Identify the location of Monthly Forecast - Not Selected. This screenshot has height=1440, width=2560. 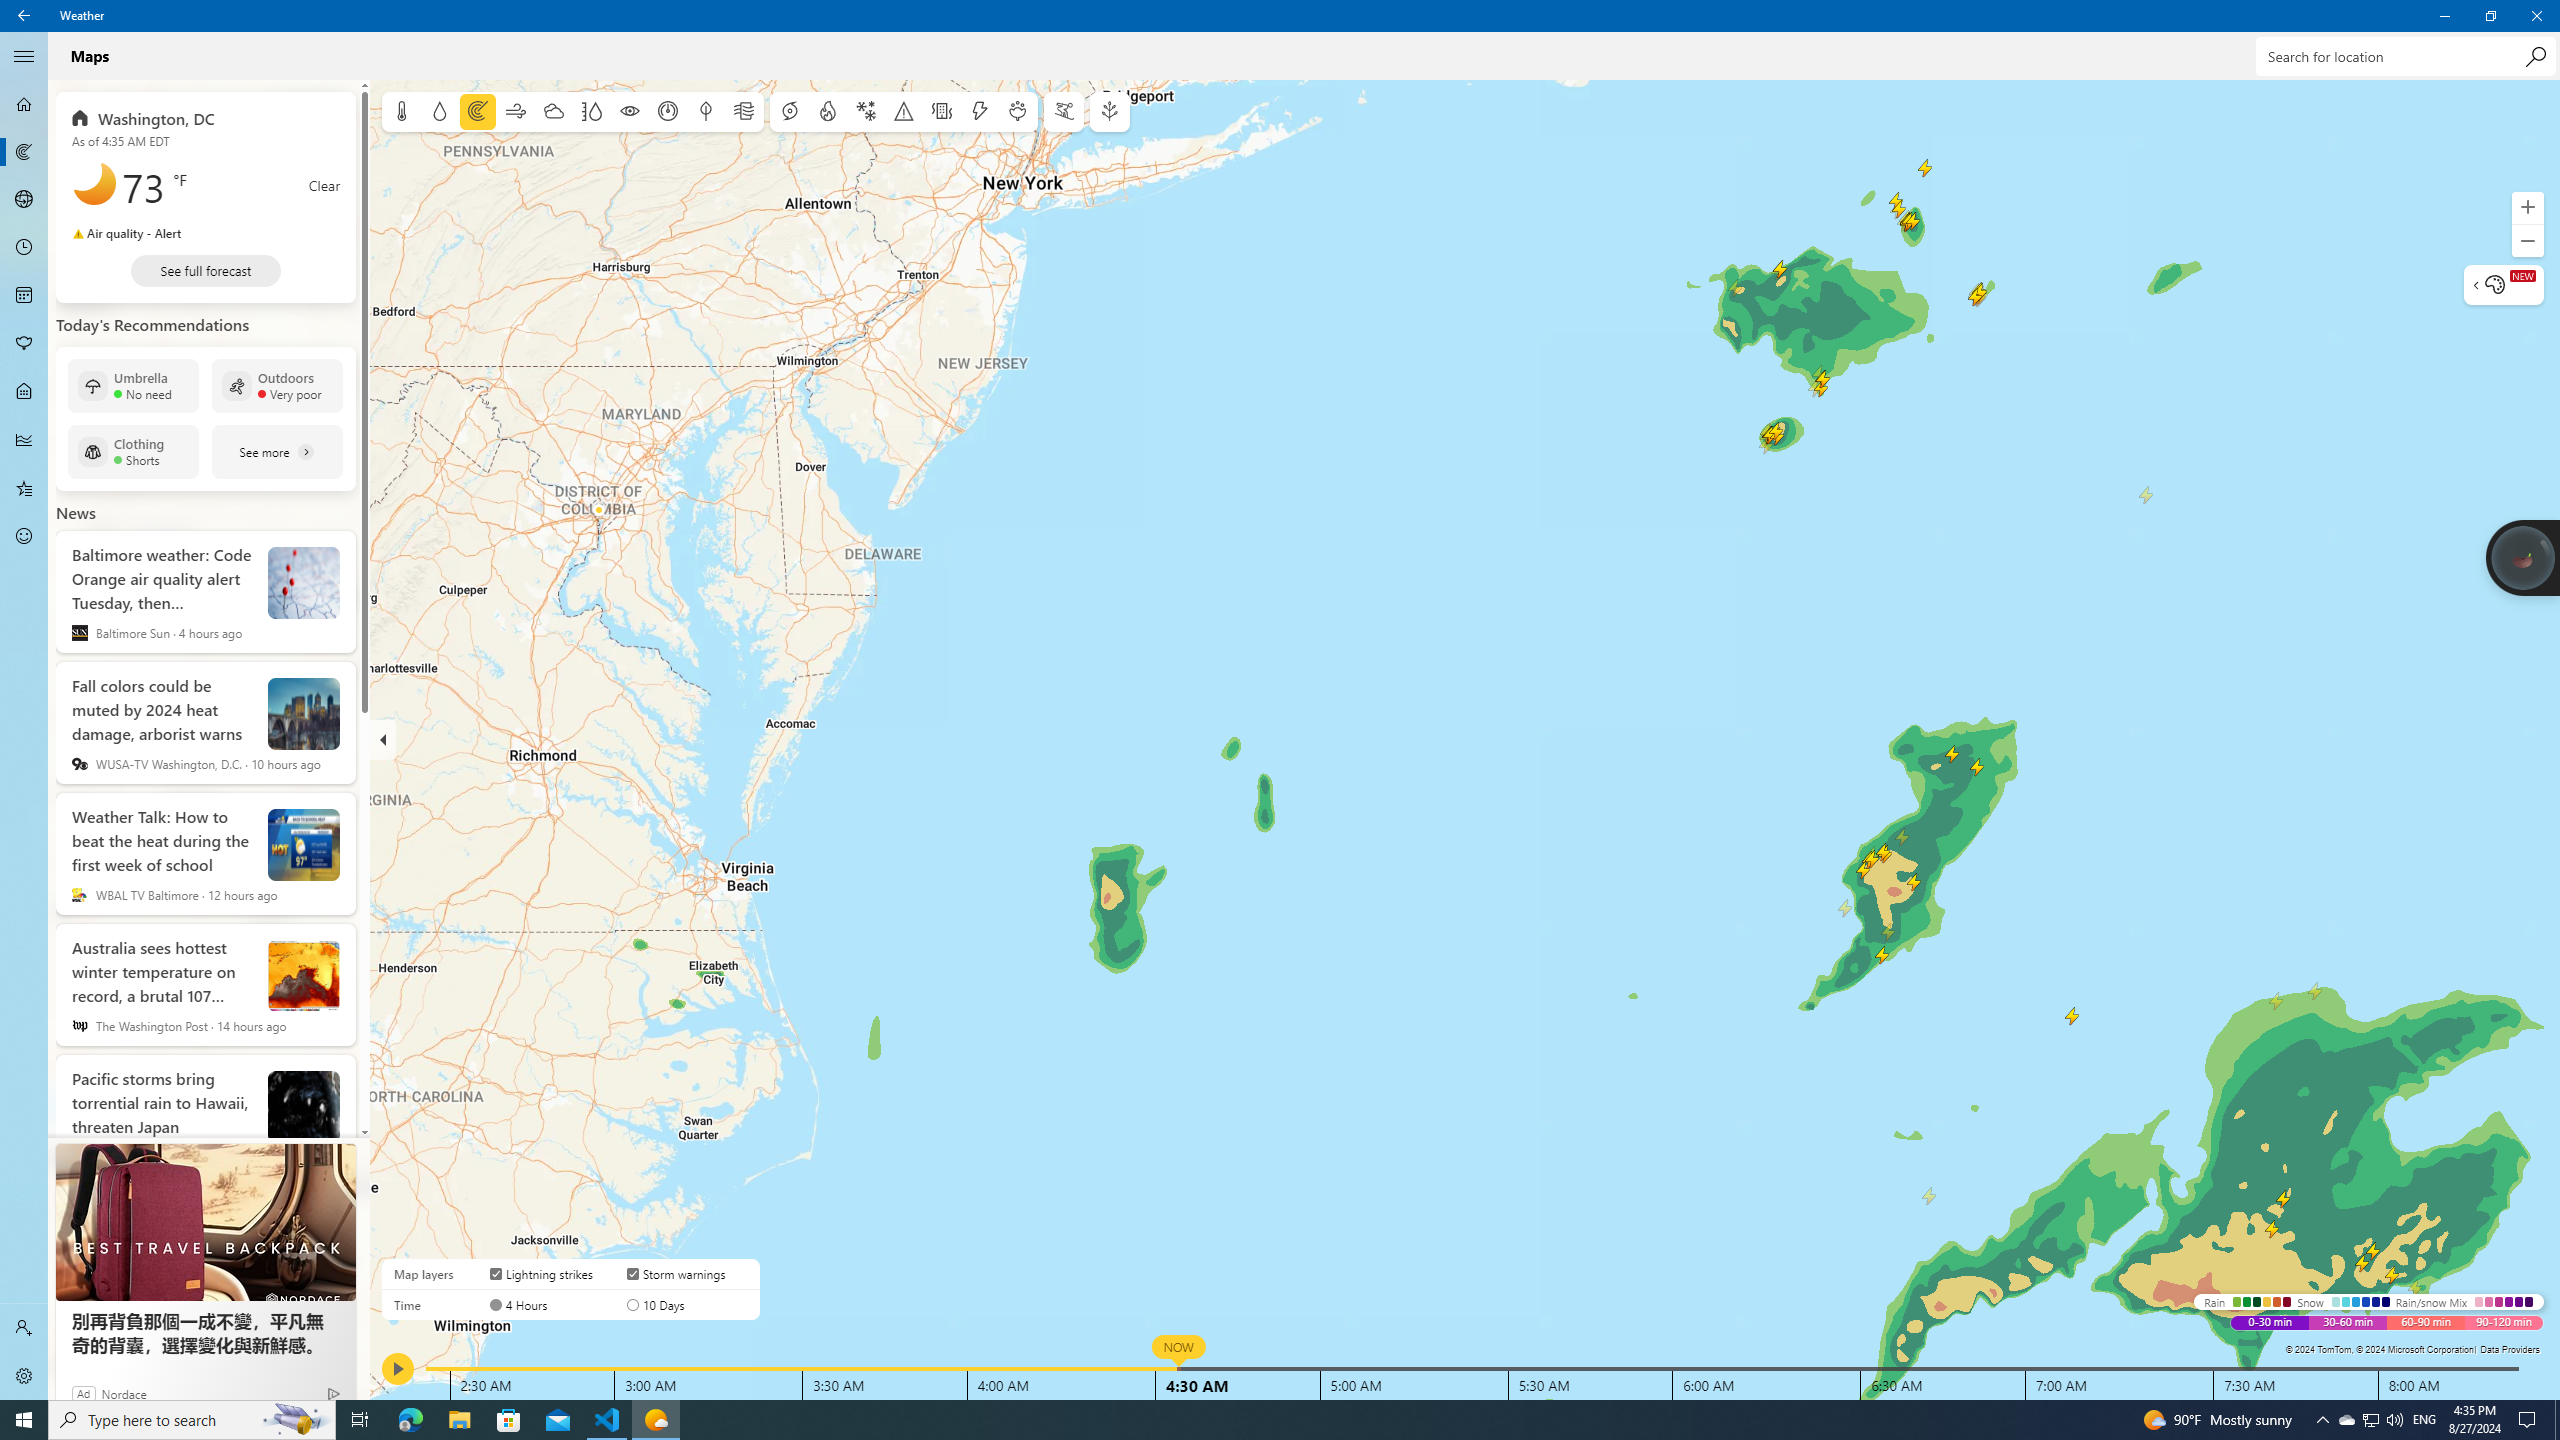
(24, 296).